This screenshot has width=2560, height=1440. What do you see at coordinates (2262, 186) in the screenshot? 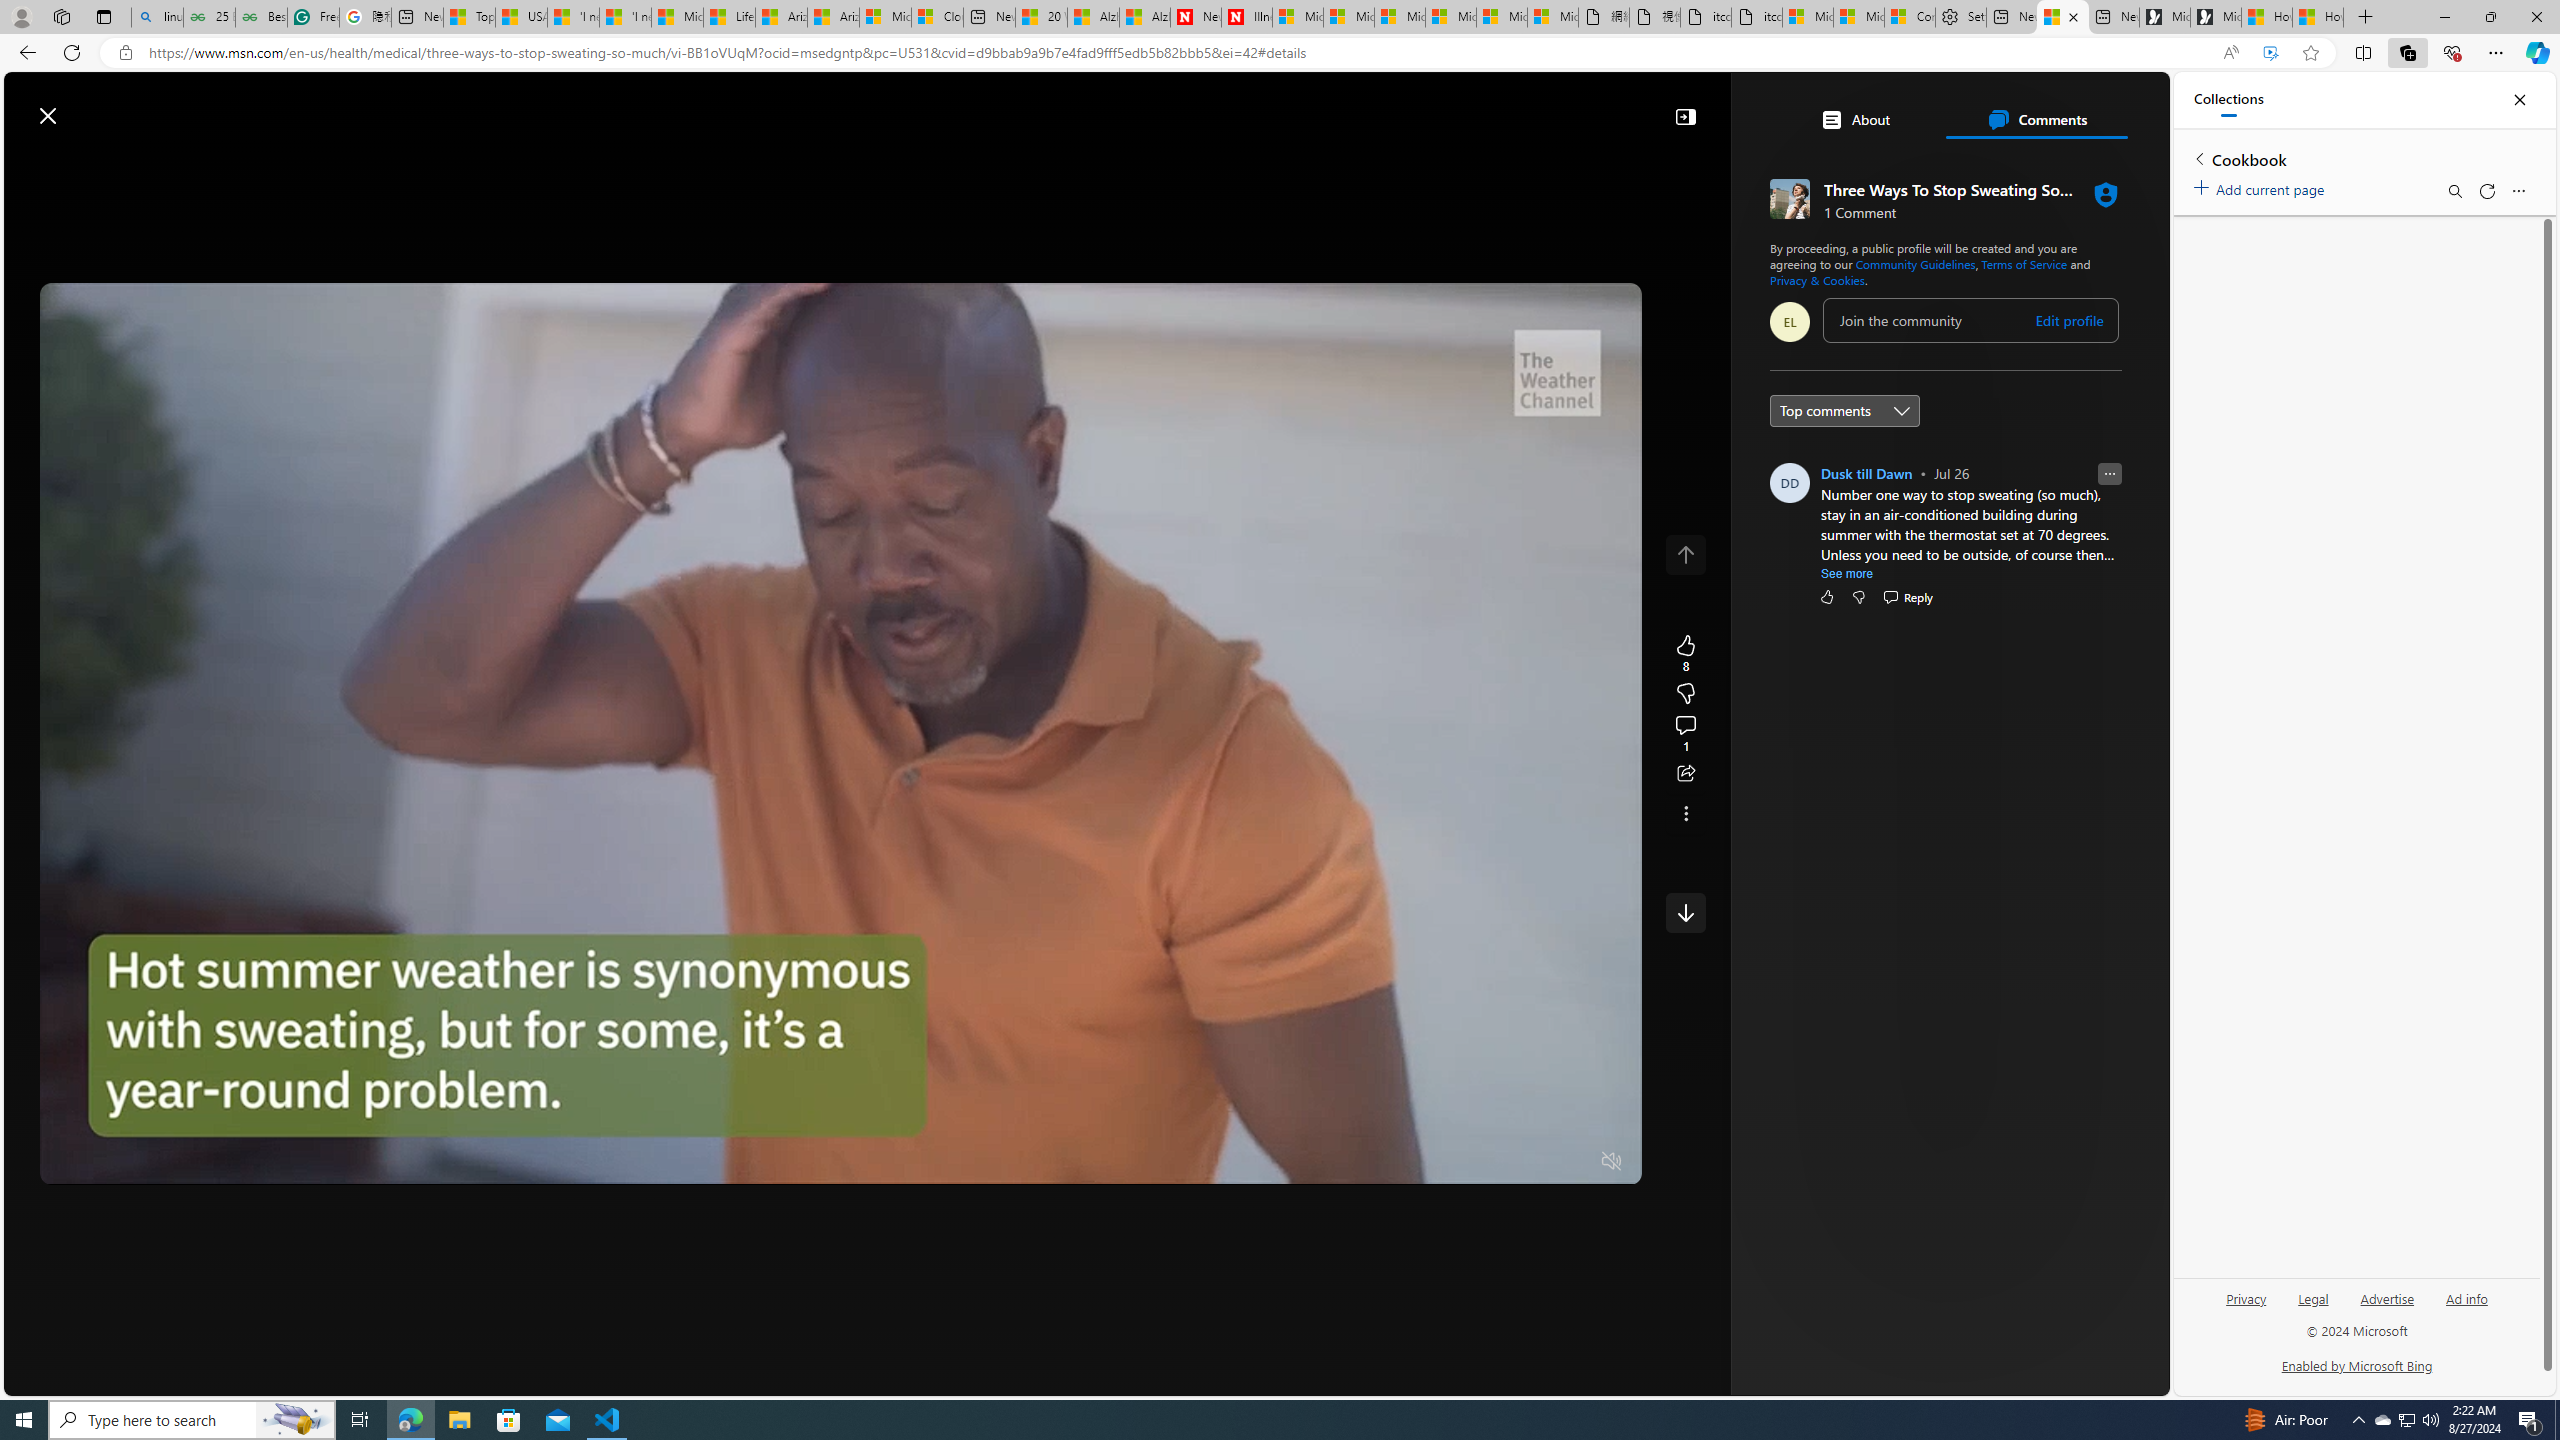
I see `Add current page` at bounding box center [2262, 186].